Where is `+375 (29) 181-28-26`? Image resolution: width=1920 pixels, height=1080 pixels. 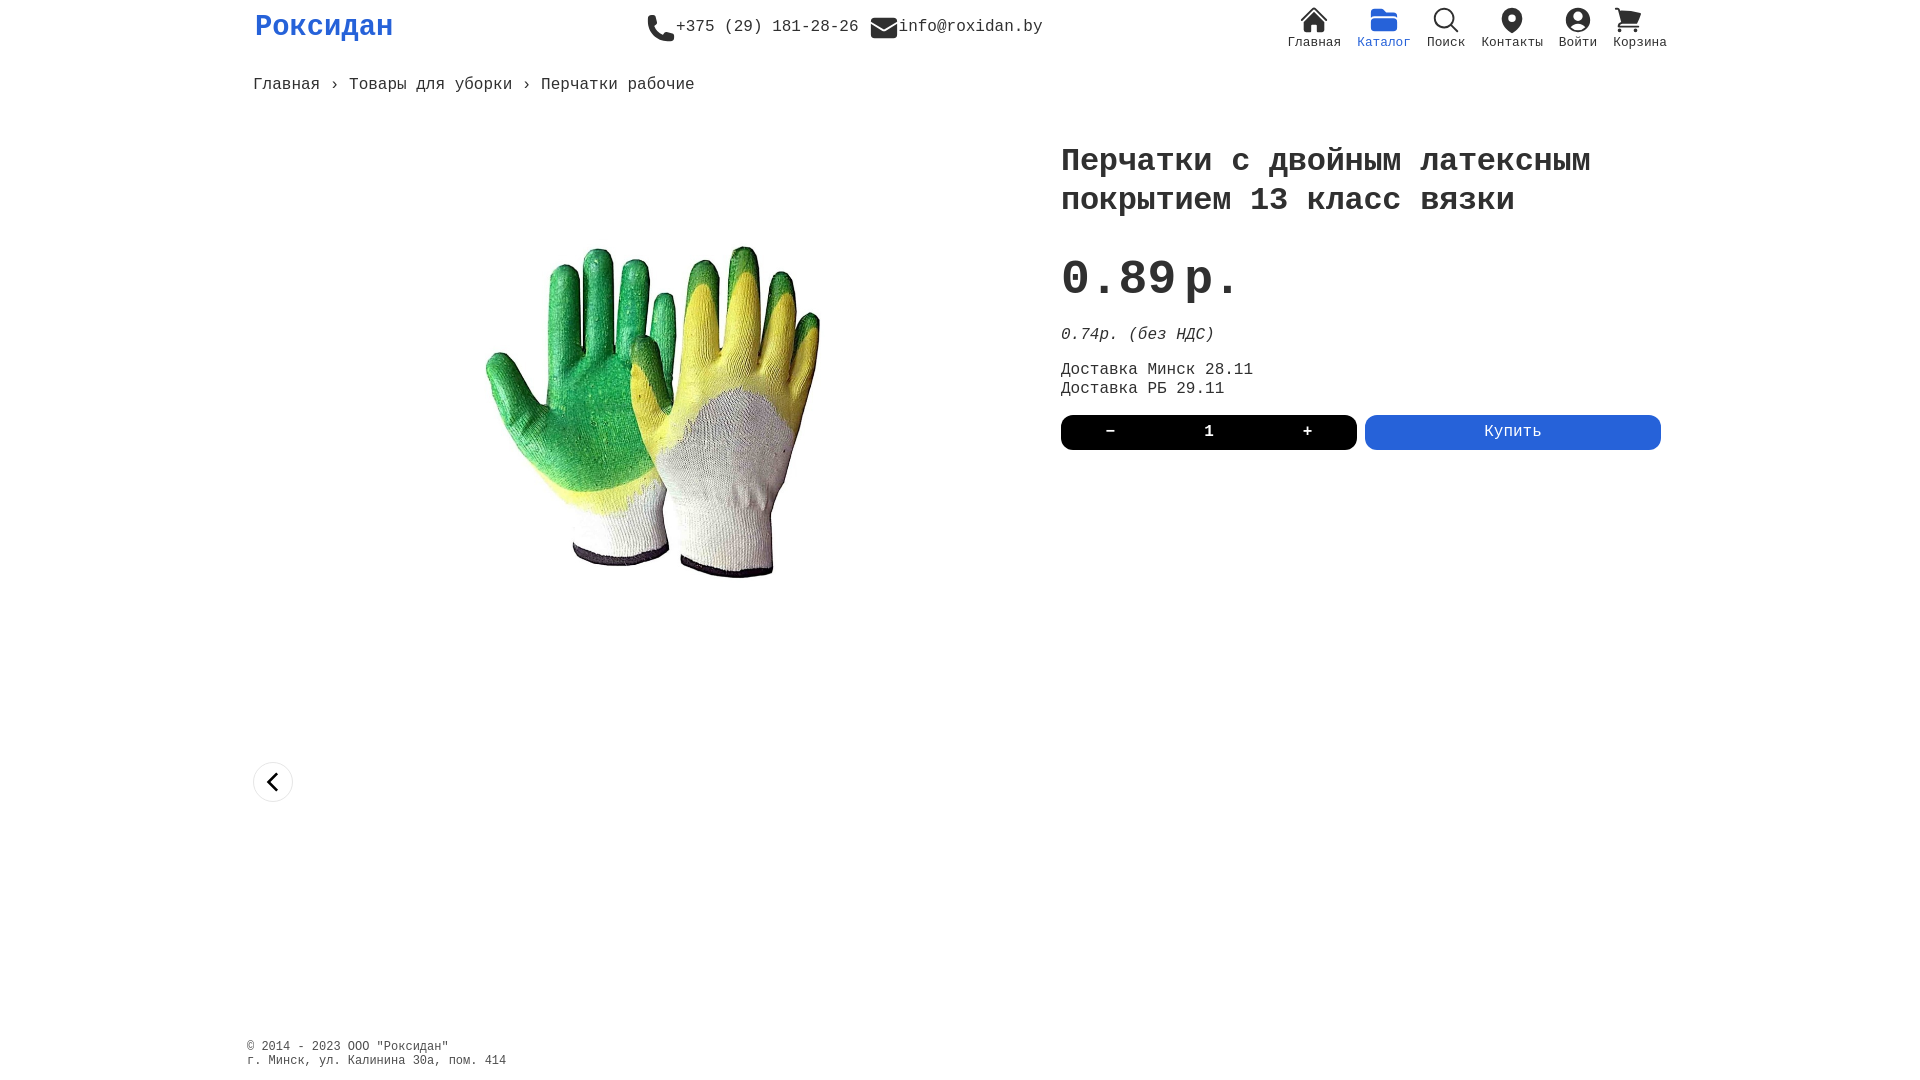
+375 (29) 181-28-26 is located at coordinates (752, 28).